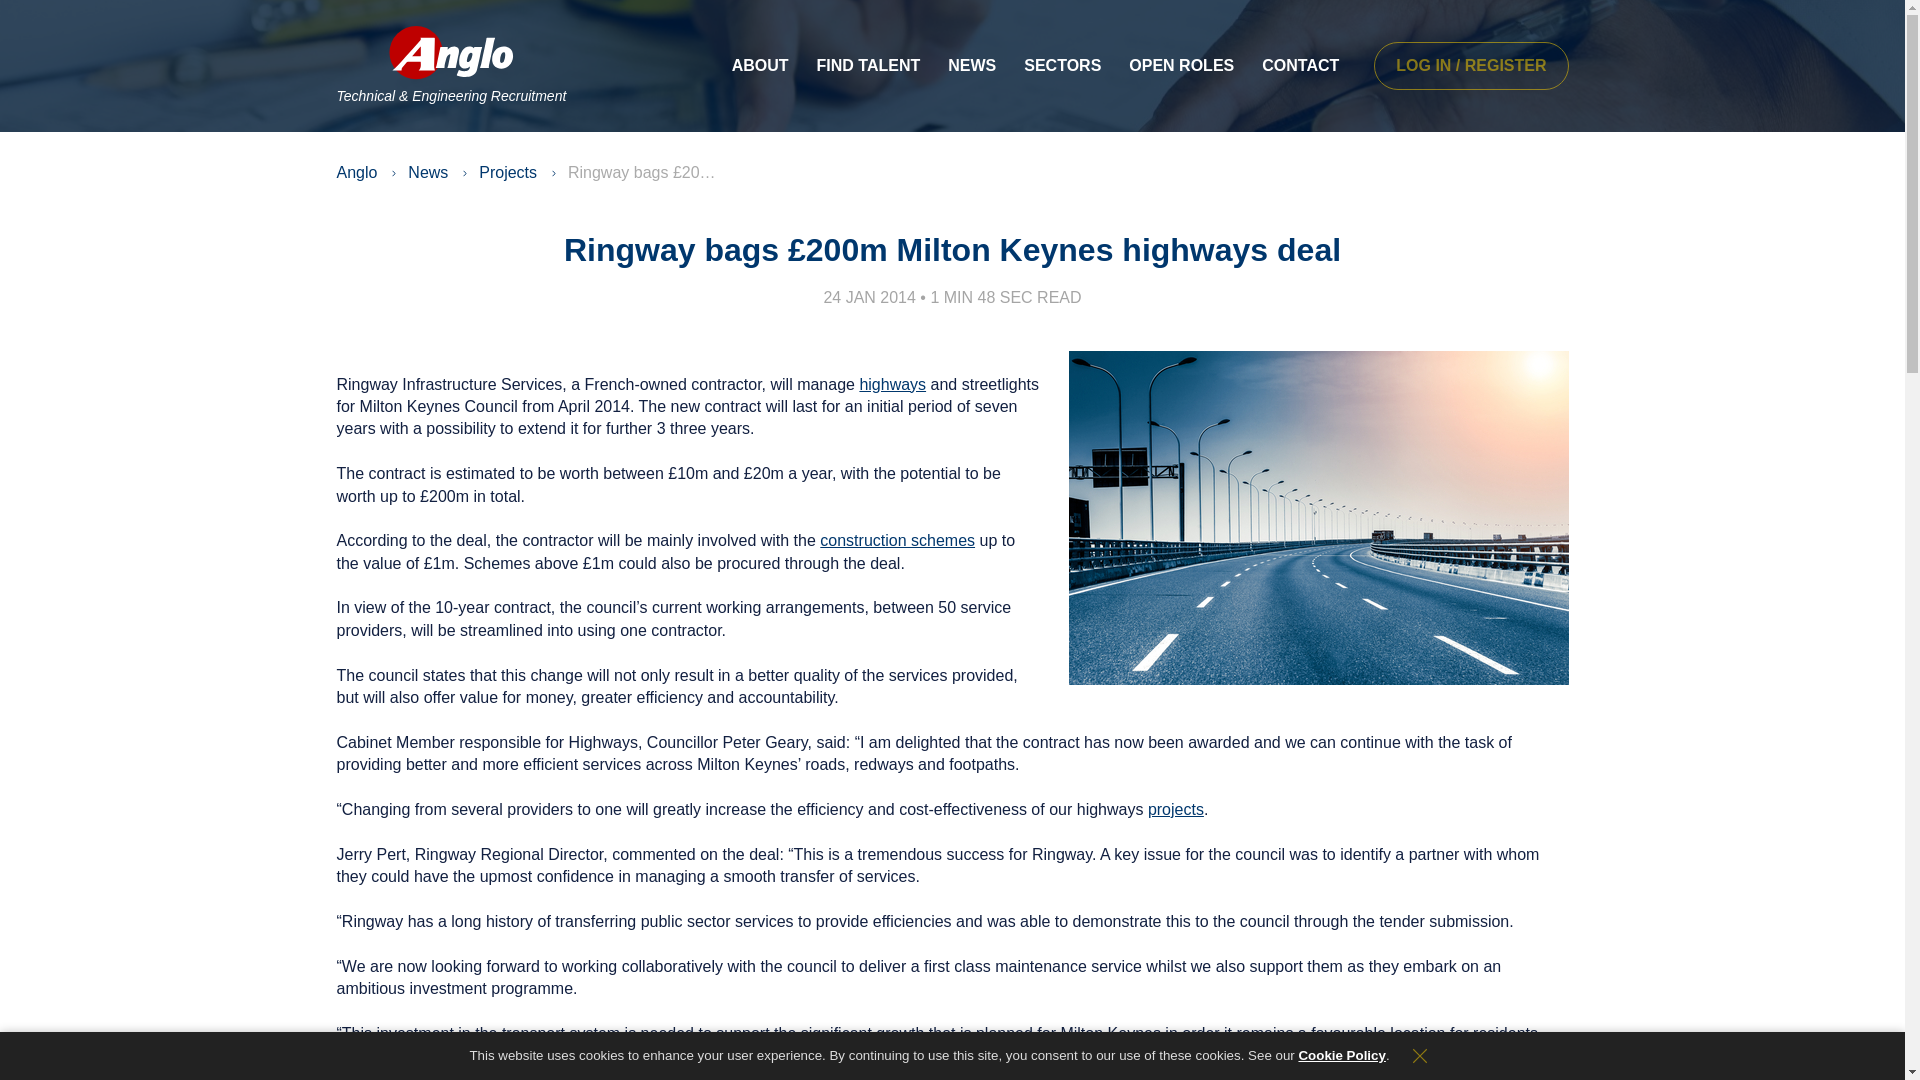 This screenshot has height=1080, width=1920. I want to click on Projects, so click(508, 172).